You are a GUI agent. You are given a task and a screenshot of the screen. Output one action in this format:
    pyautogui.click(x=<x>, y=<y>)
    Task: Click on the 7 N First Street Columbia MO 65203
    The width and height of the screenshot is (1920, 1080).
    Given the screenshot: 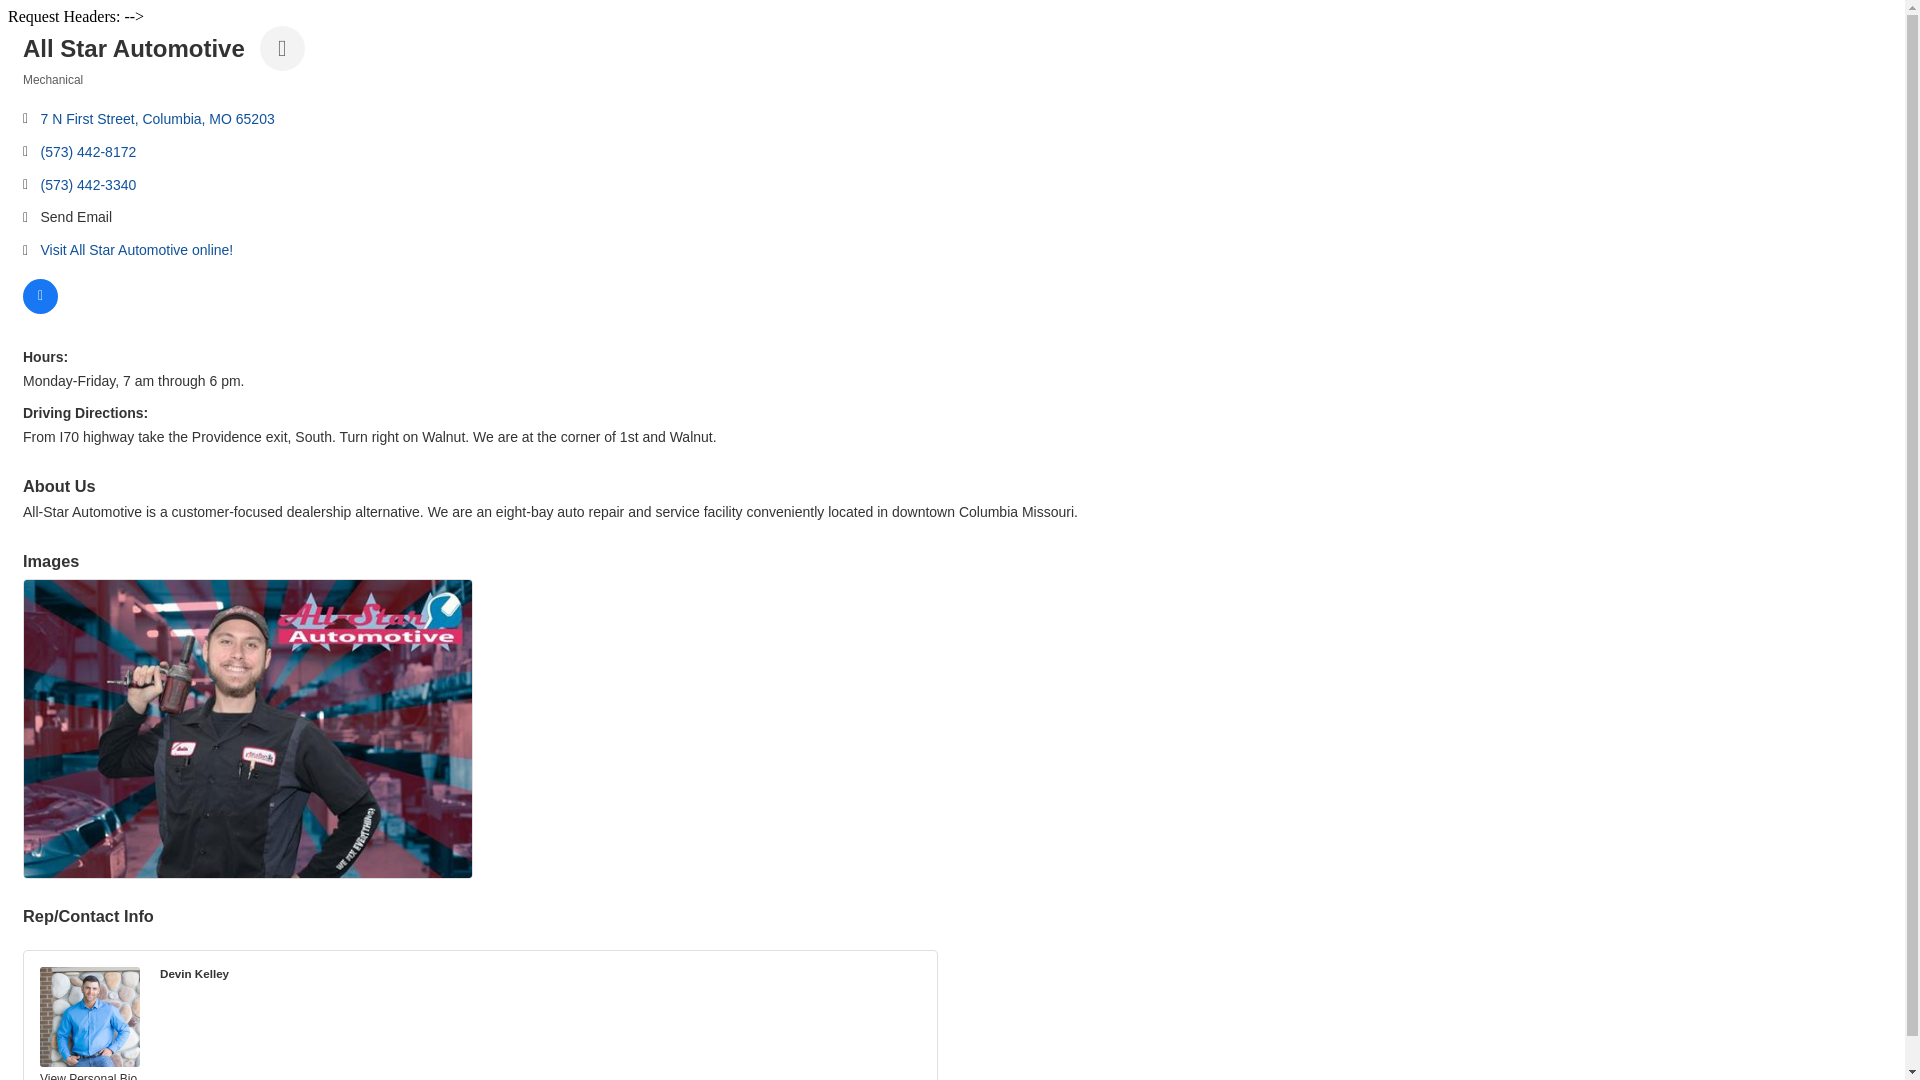 What is the action you would take?
    pyautogui.click(x=157, y=120)
    